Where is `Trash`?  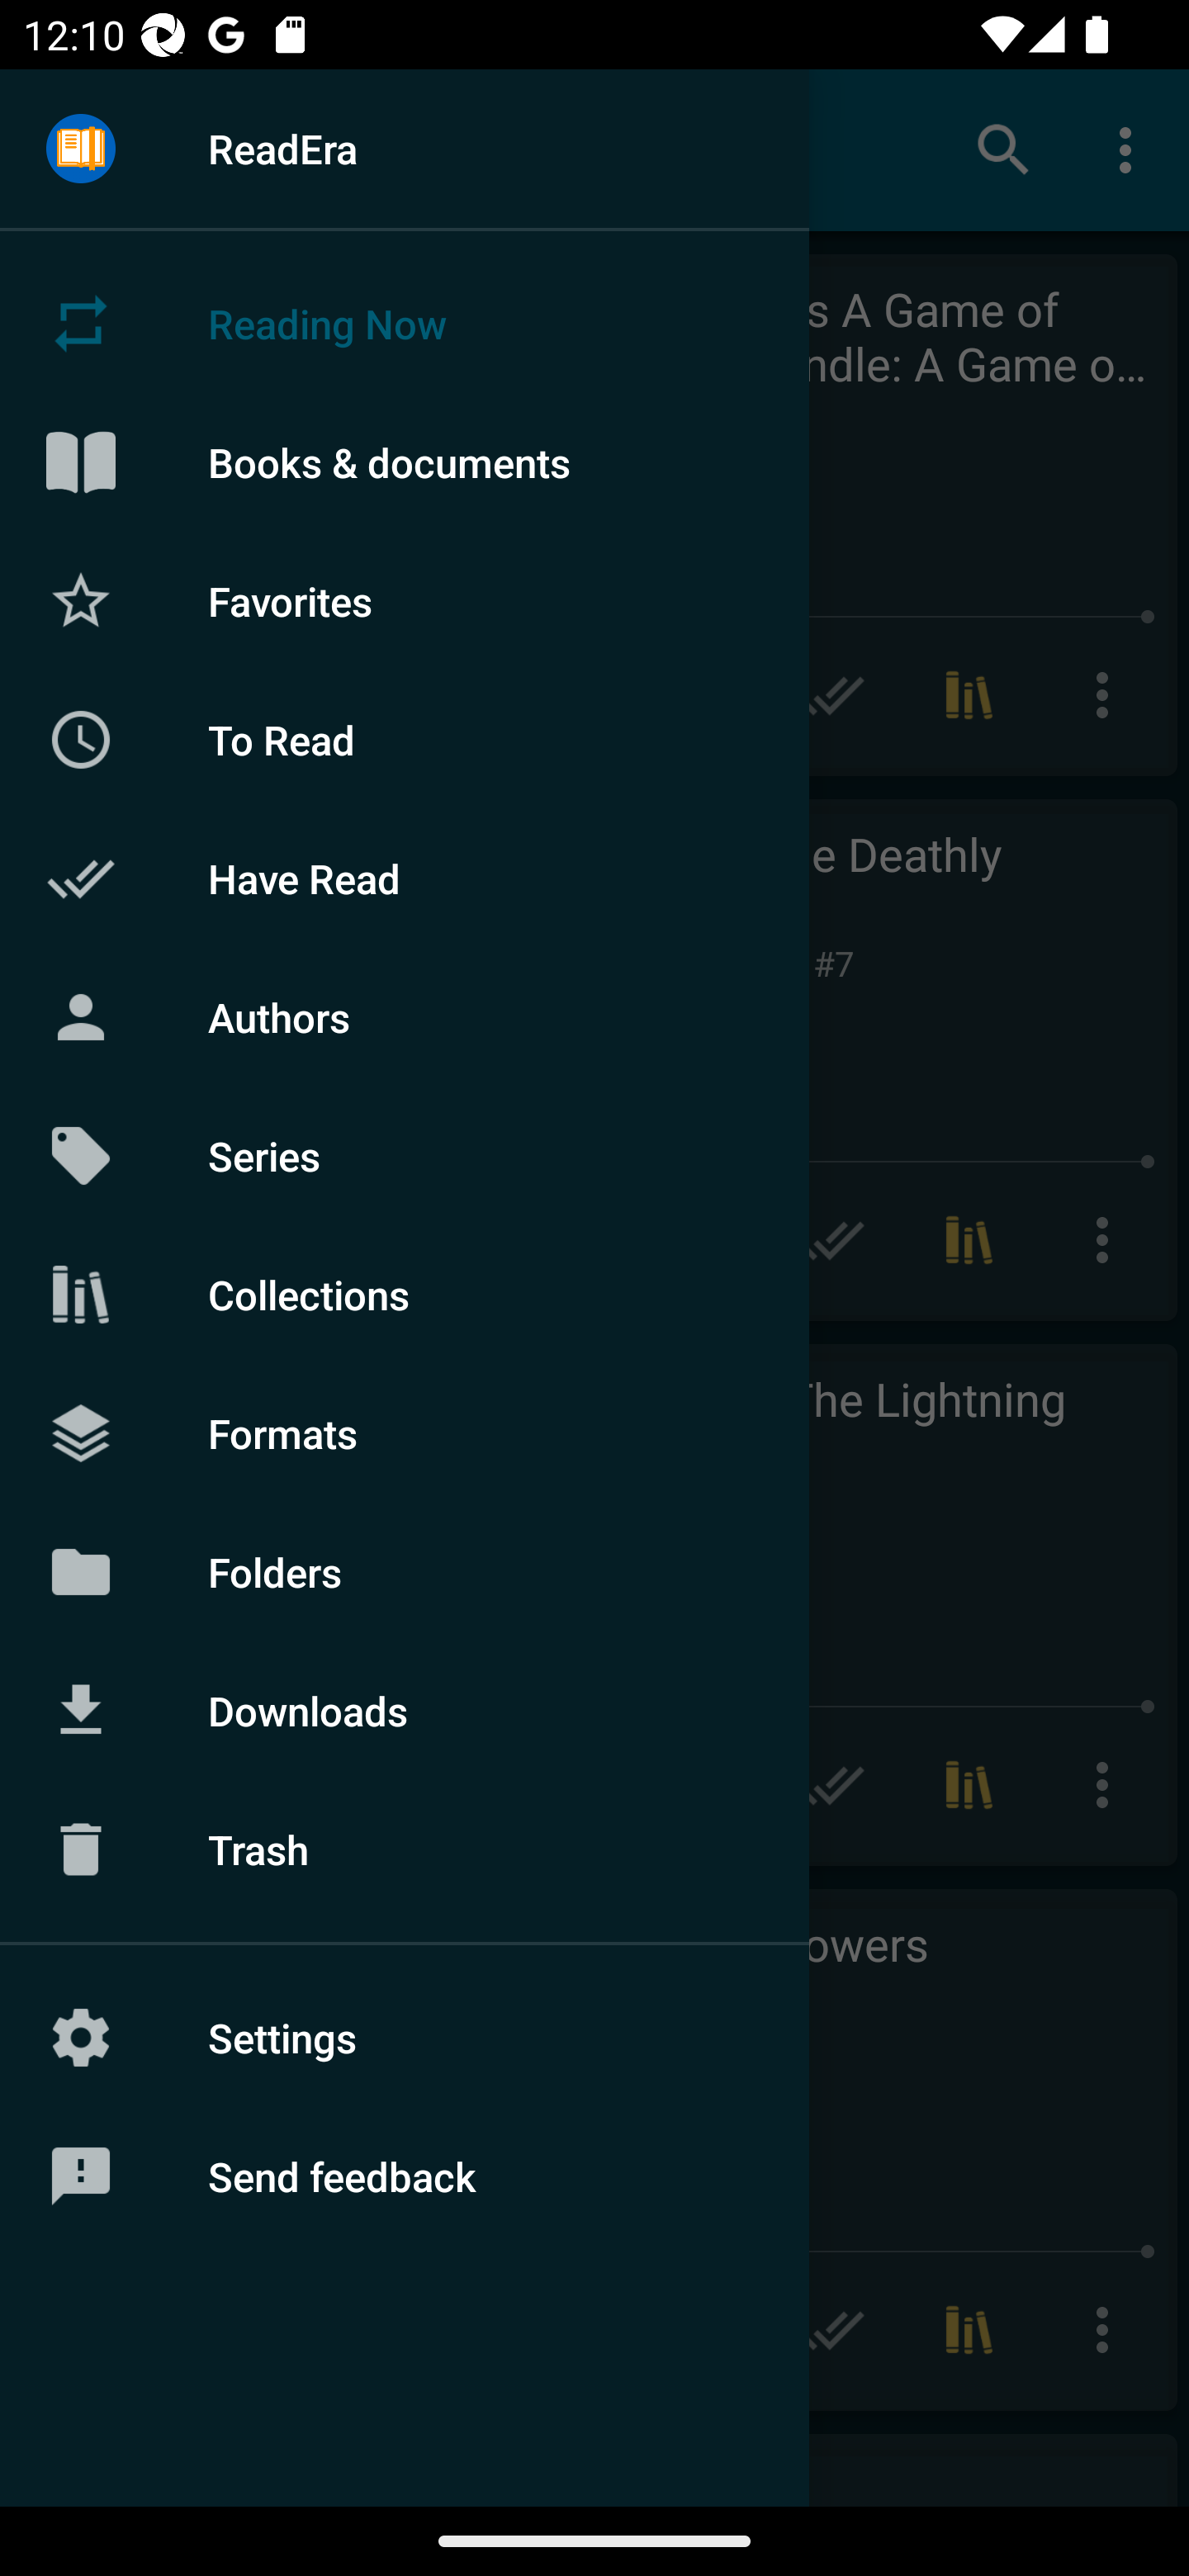
Trash is located at coordinates (405, 1849).